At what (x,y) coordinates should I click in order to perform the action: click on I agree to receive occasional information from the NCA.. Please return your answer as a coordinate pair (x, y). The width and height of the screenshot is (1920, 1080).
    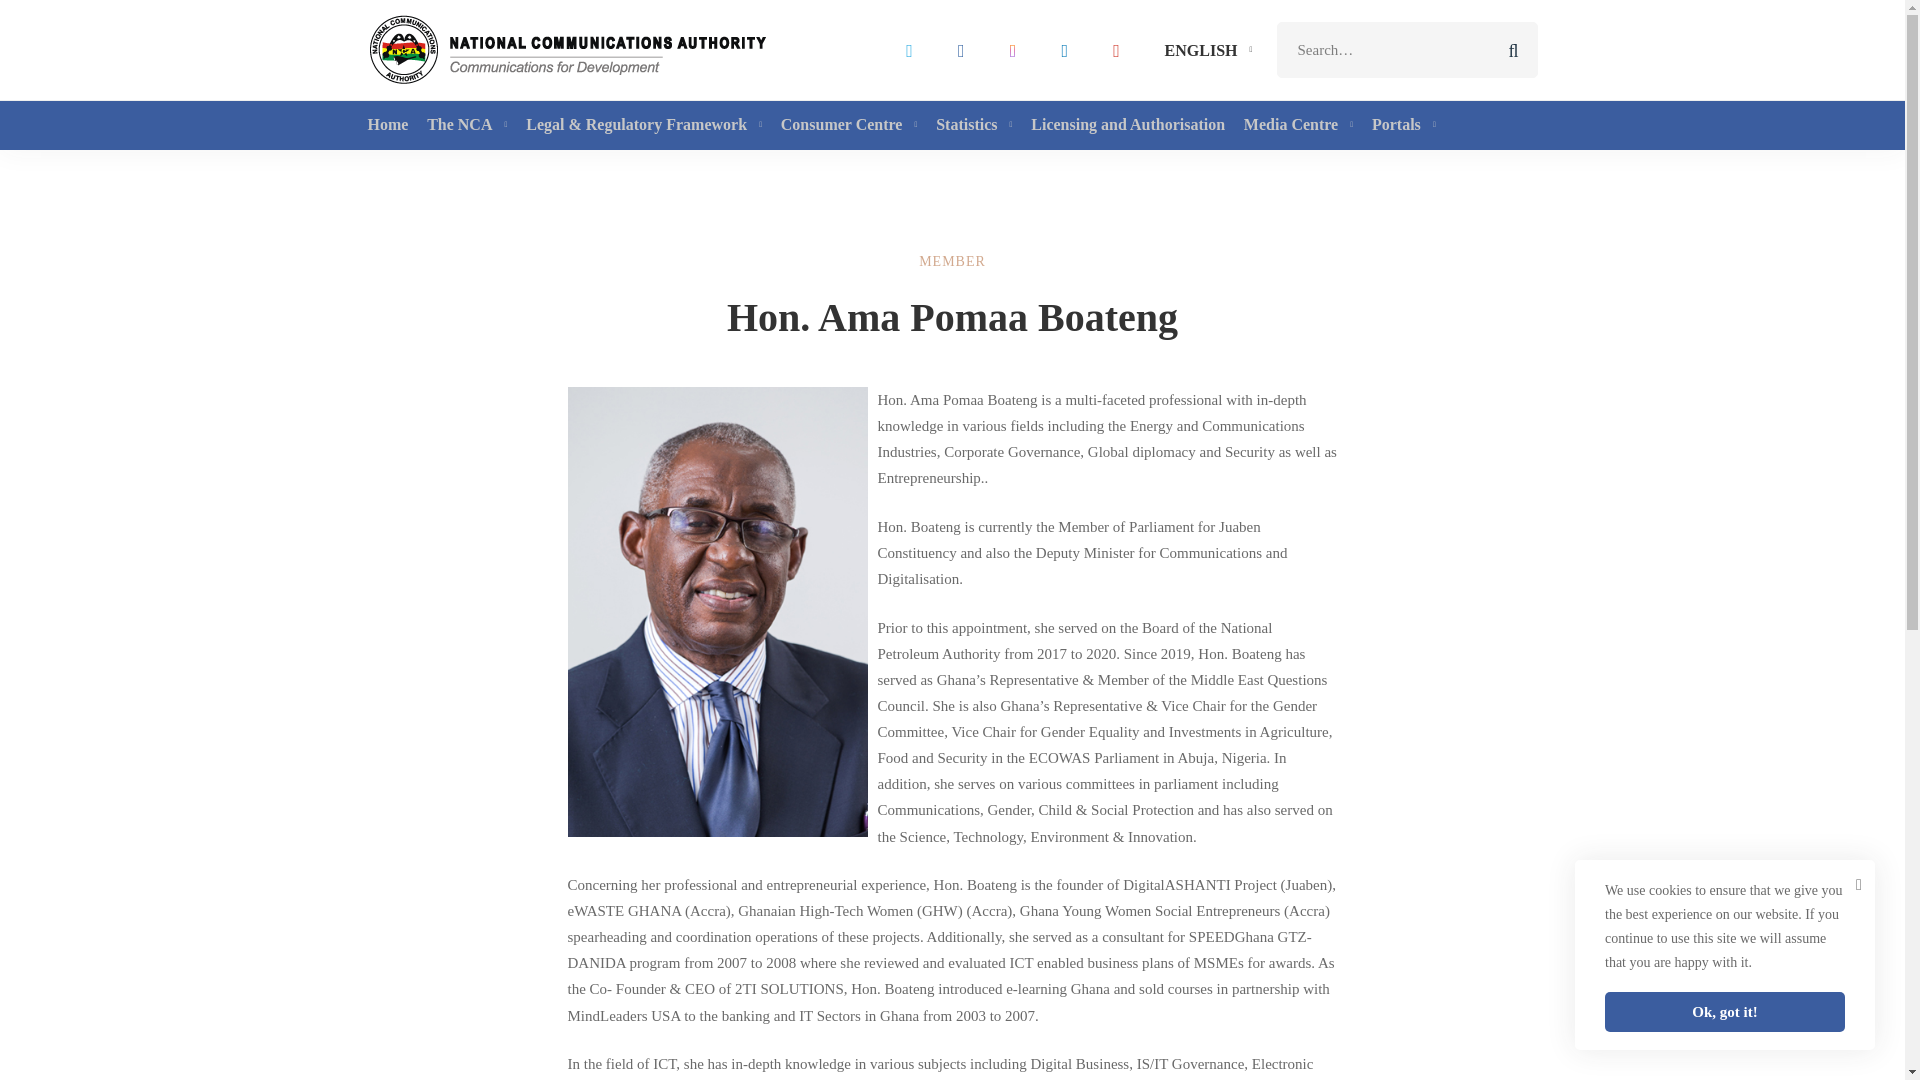
    Looking at the image, I should click on (1192, 882).